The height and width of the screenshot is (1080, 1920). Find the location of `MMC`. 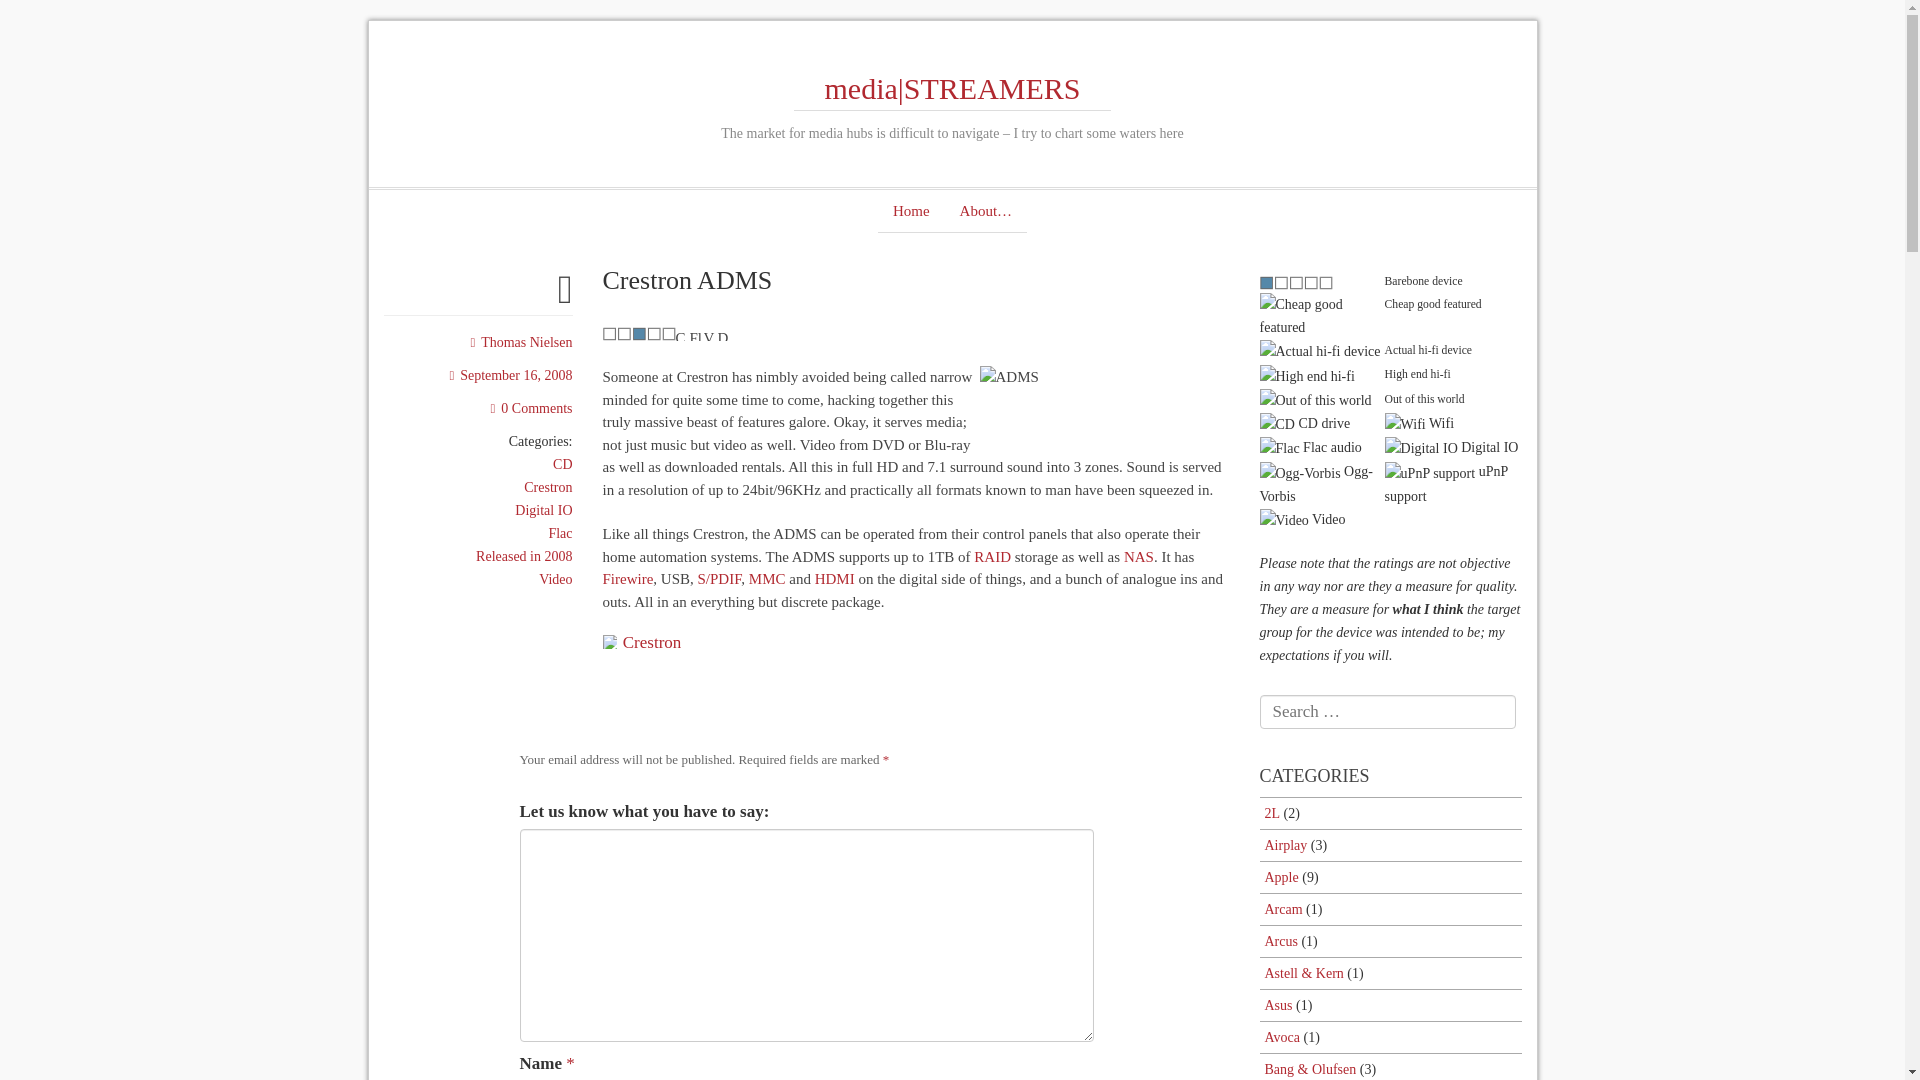

MMC is located at coordinates (766, 579).